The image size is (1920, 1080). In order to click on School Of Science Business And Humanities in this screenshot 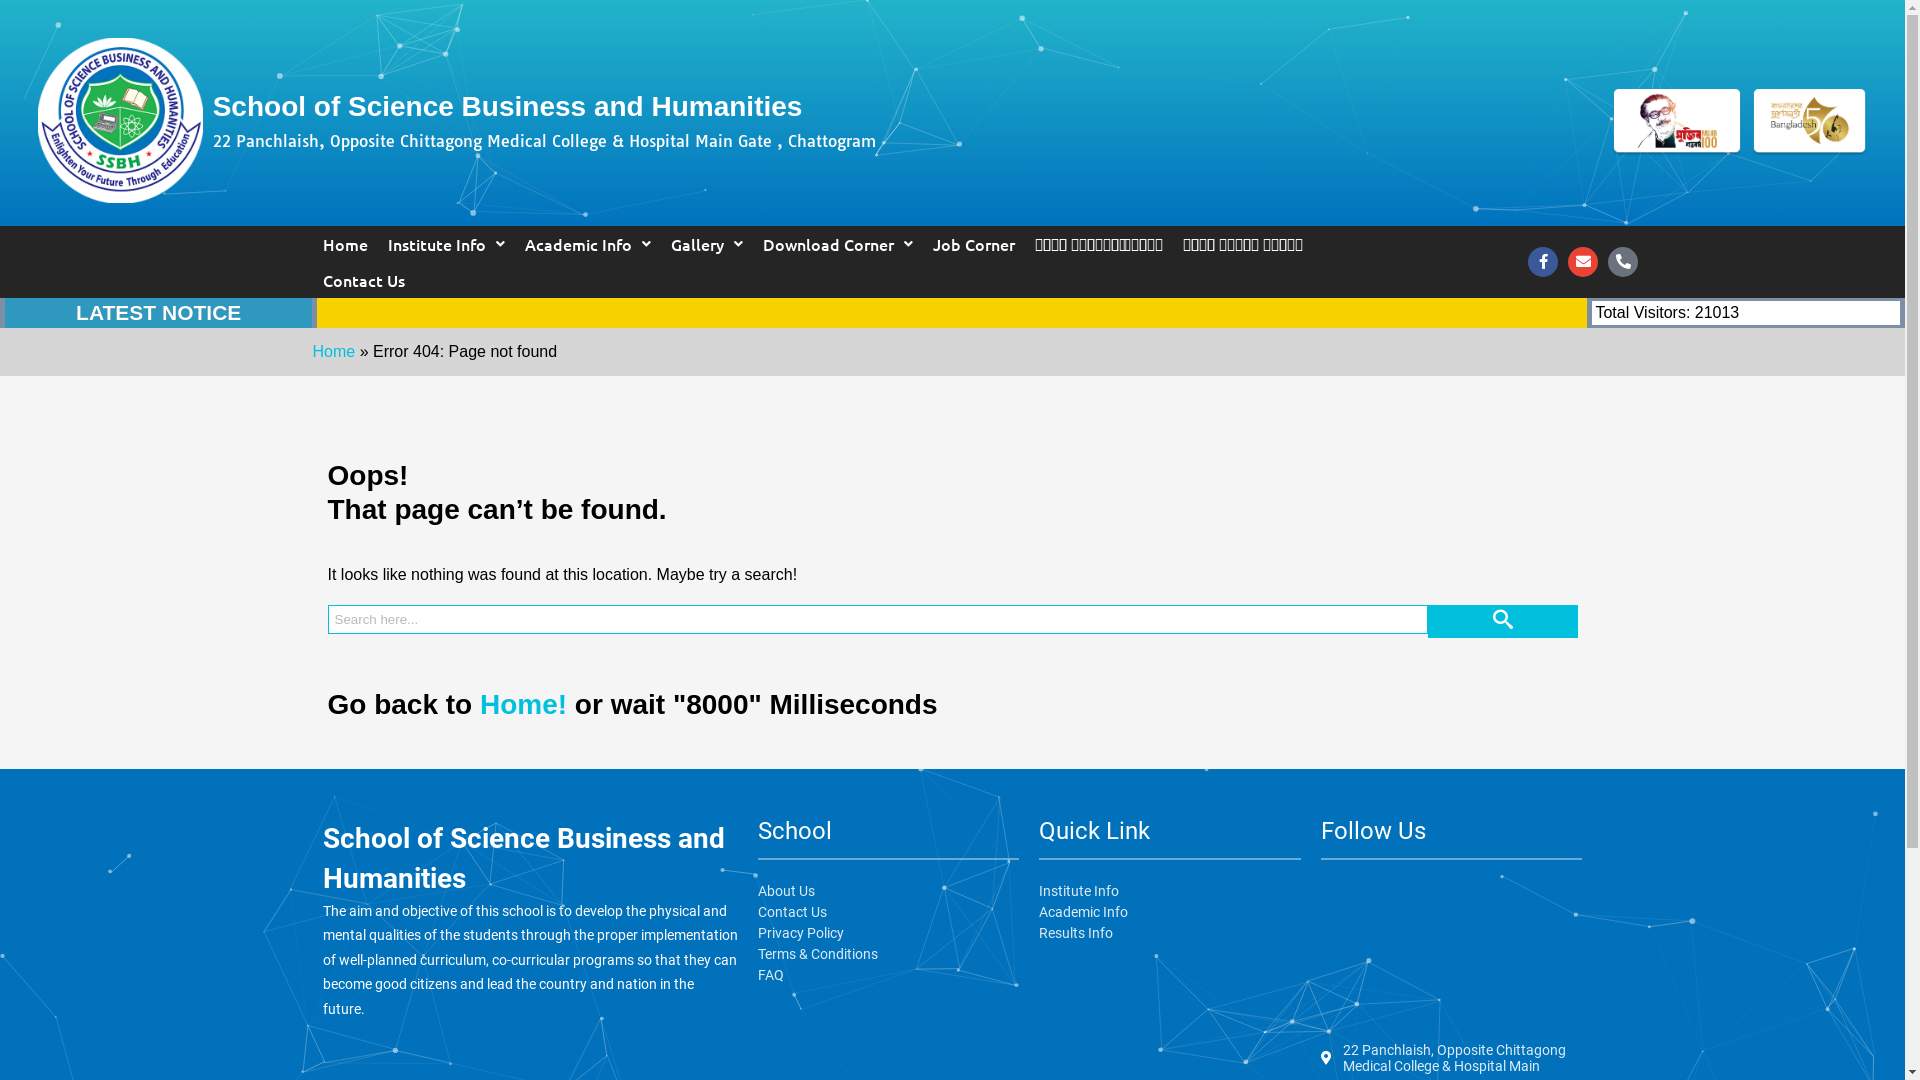, I will do `click(1452, 952)`.